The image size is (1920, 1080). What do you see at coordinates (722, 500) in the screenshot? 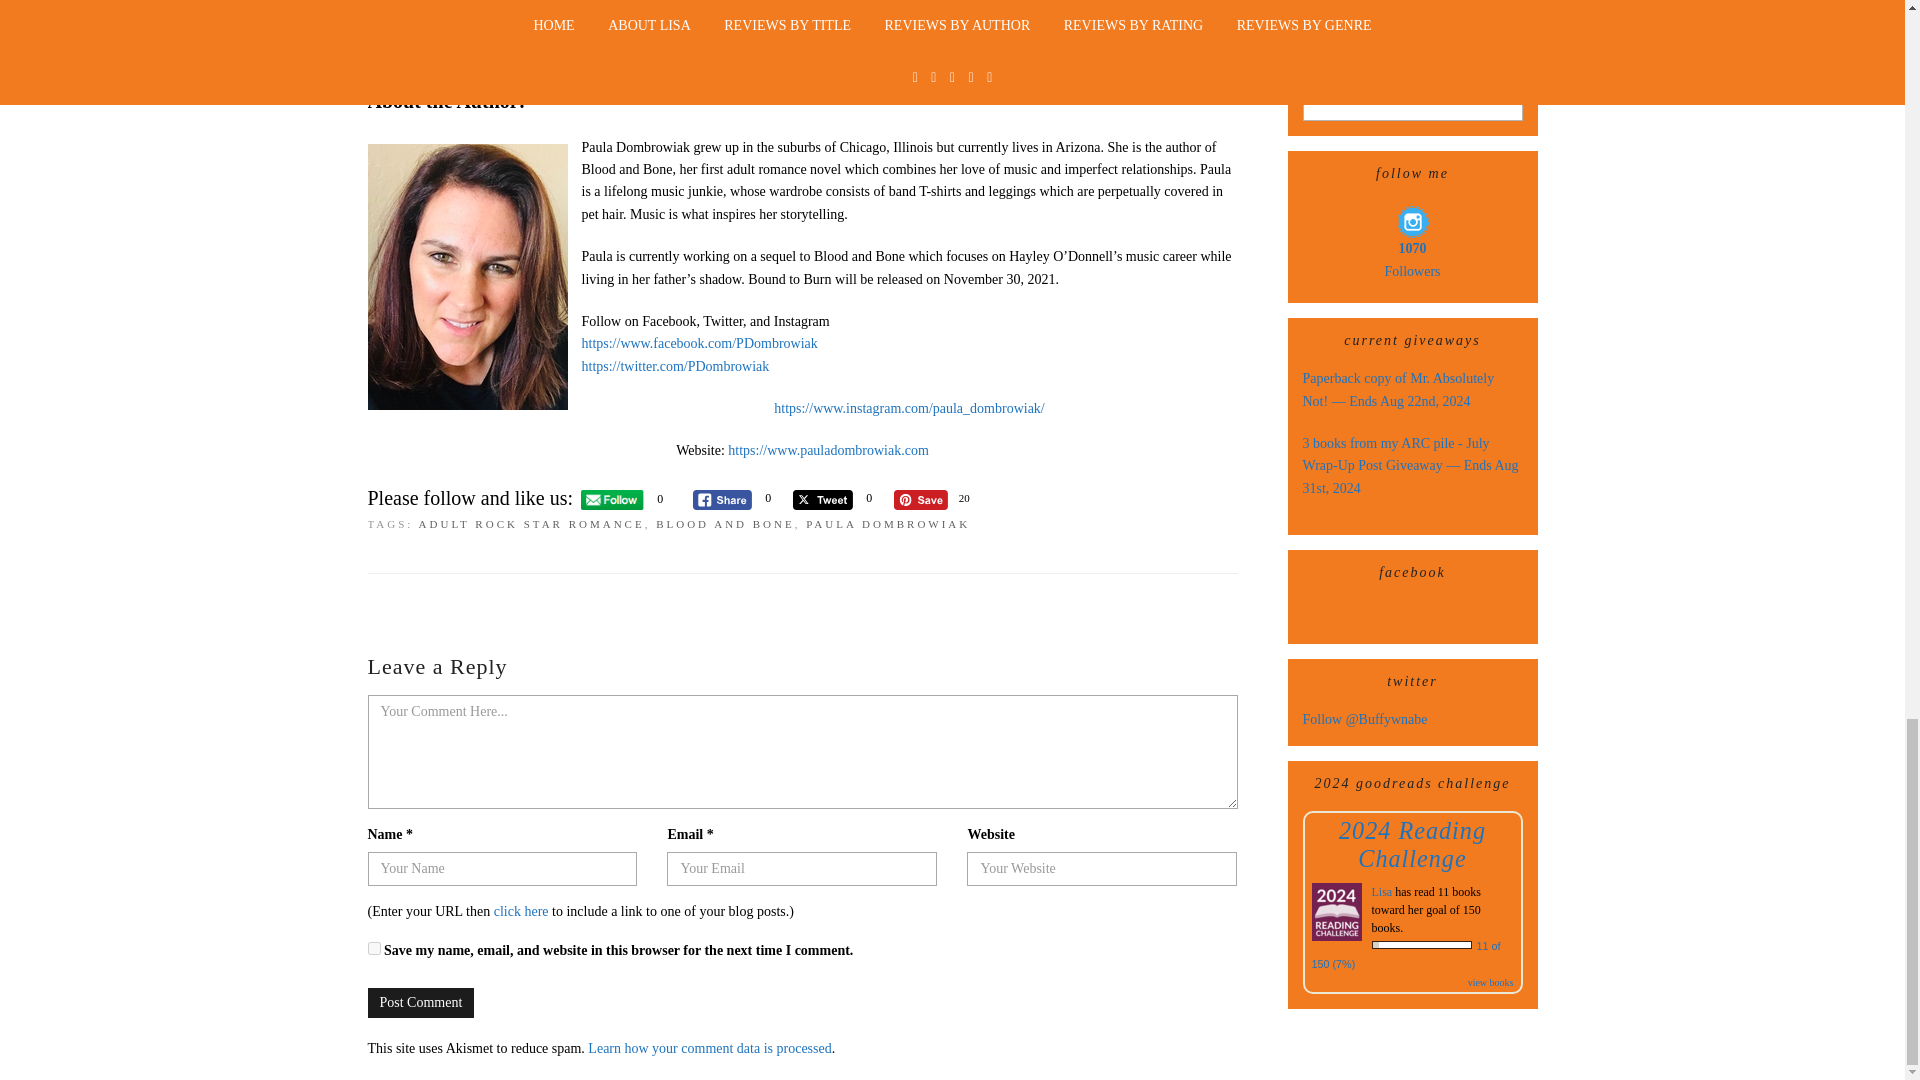
I see `Facebook Share` at bounding box center [722, 500].